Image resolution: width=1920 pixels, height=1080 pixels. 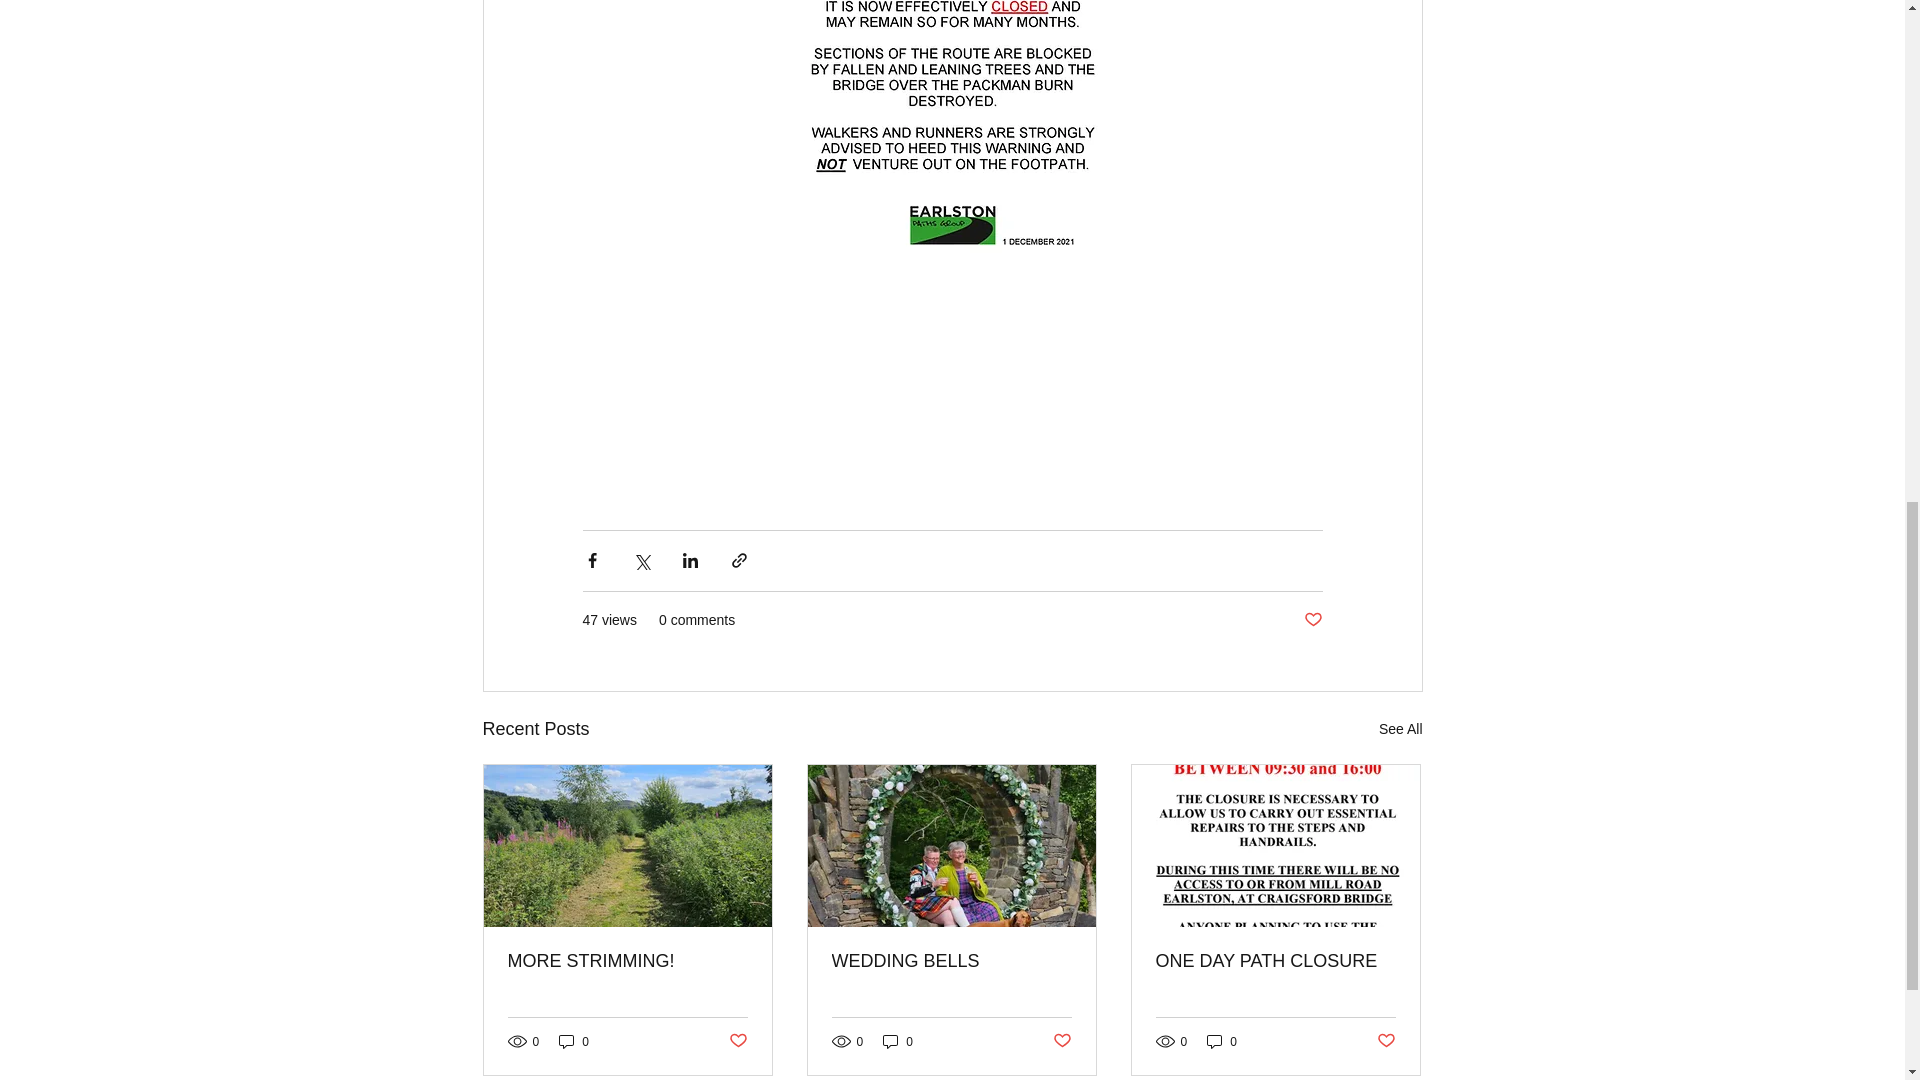 What do you see at coordinates (1275, 962) in the screenshot?
I see `ONE DAY PATH CLOSURE` at bounding box center [1275, 962].